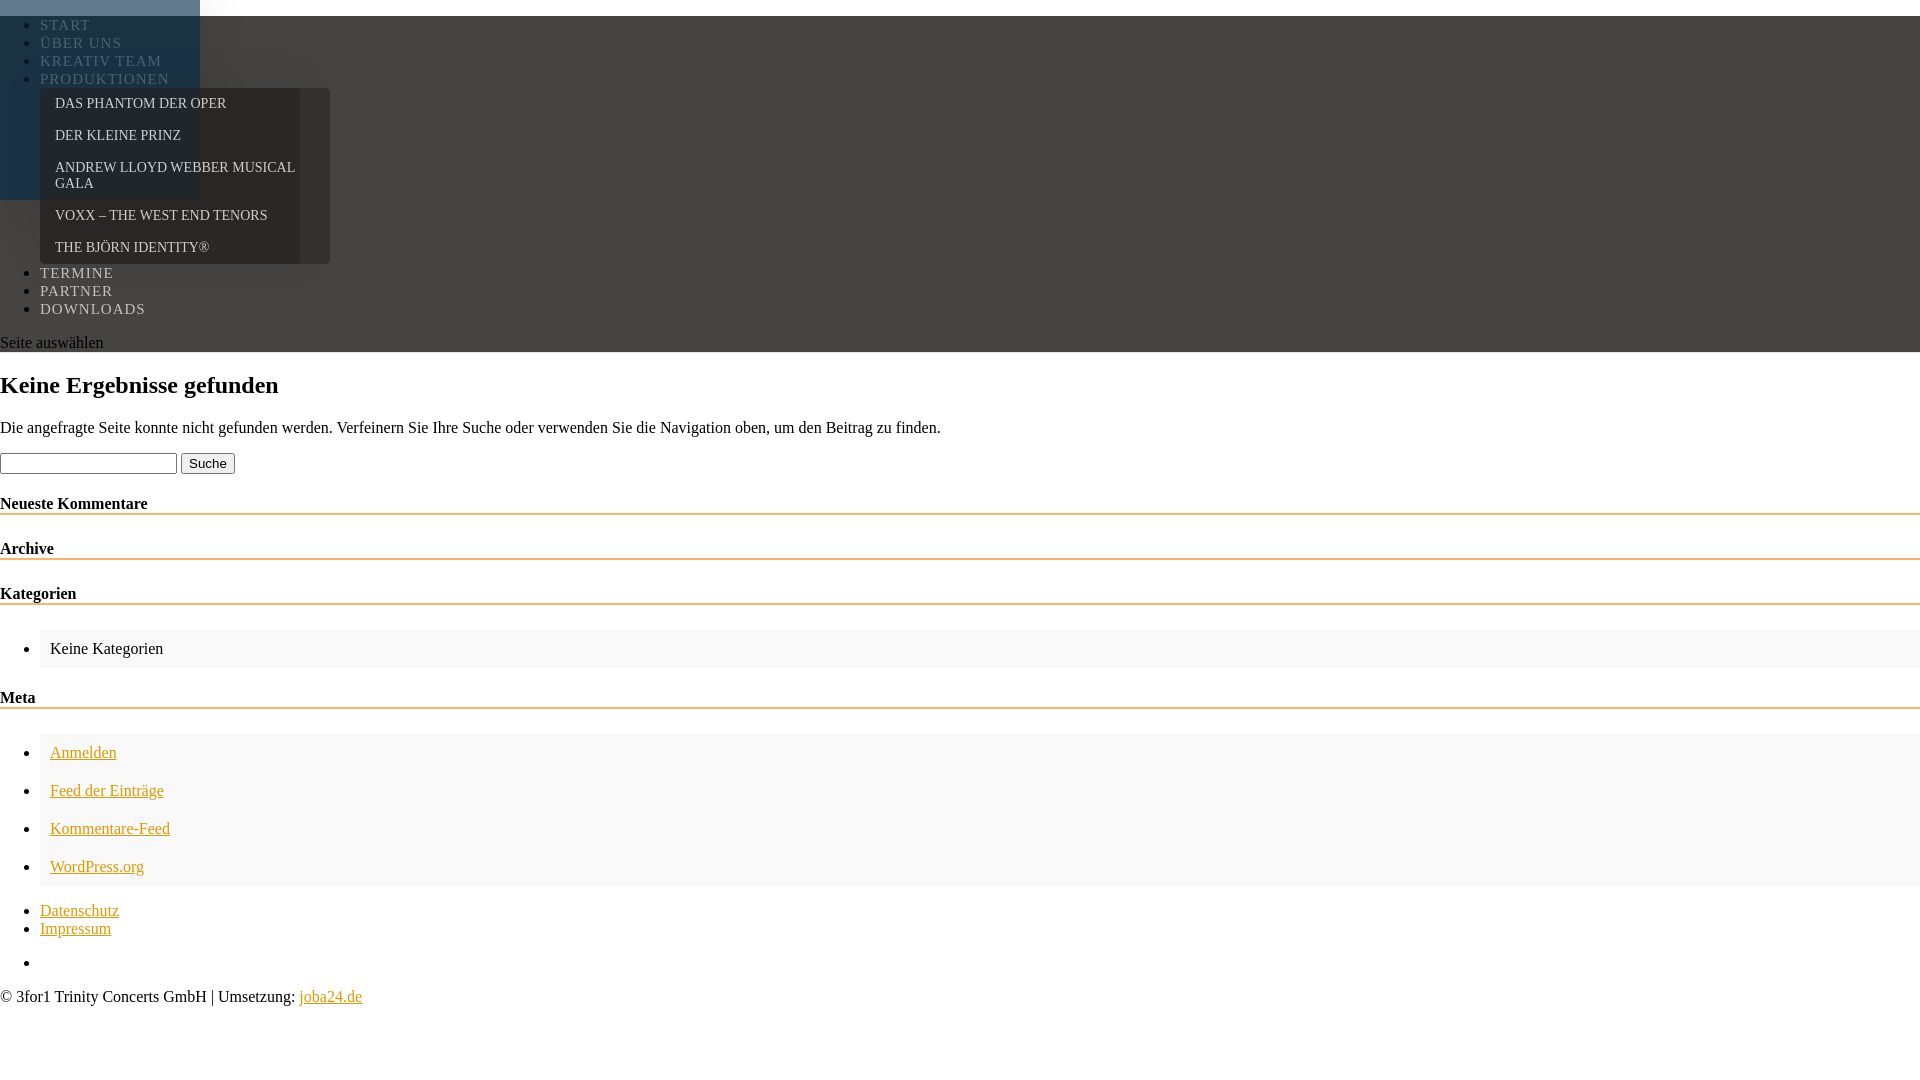 Image resolution: width=1920 pixels, height=1080 pixels. Describe the element at coordinates (84, 752) in the screenshot. I see `Anmelden` at that location.